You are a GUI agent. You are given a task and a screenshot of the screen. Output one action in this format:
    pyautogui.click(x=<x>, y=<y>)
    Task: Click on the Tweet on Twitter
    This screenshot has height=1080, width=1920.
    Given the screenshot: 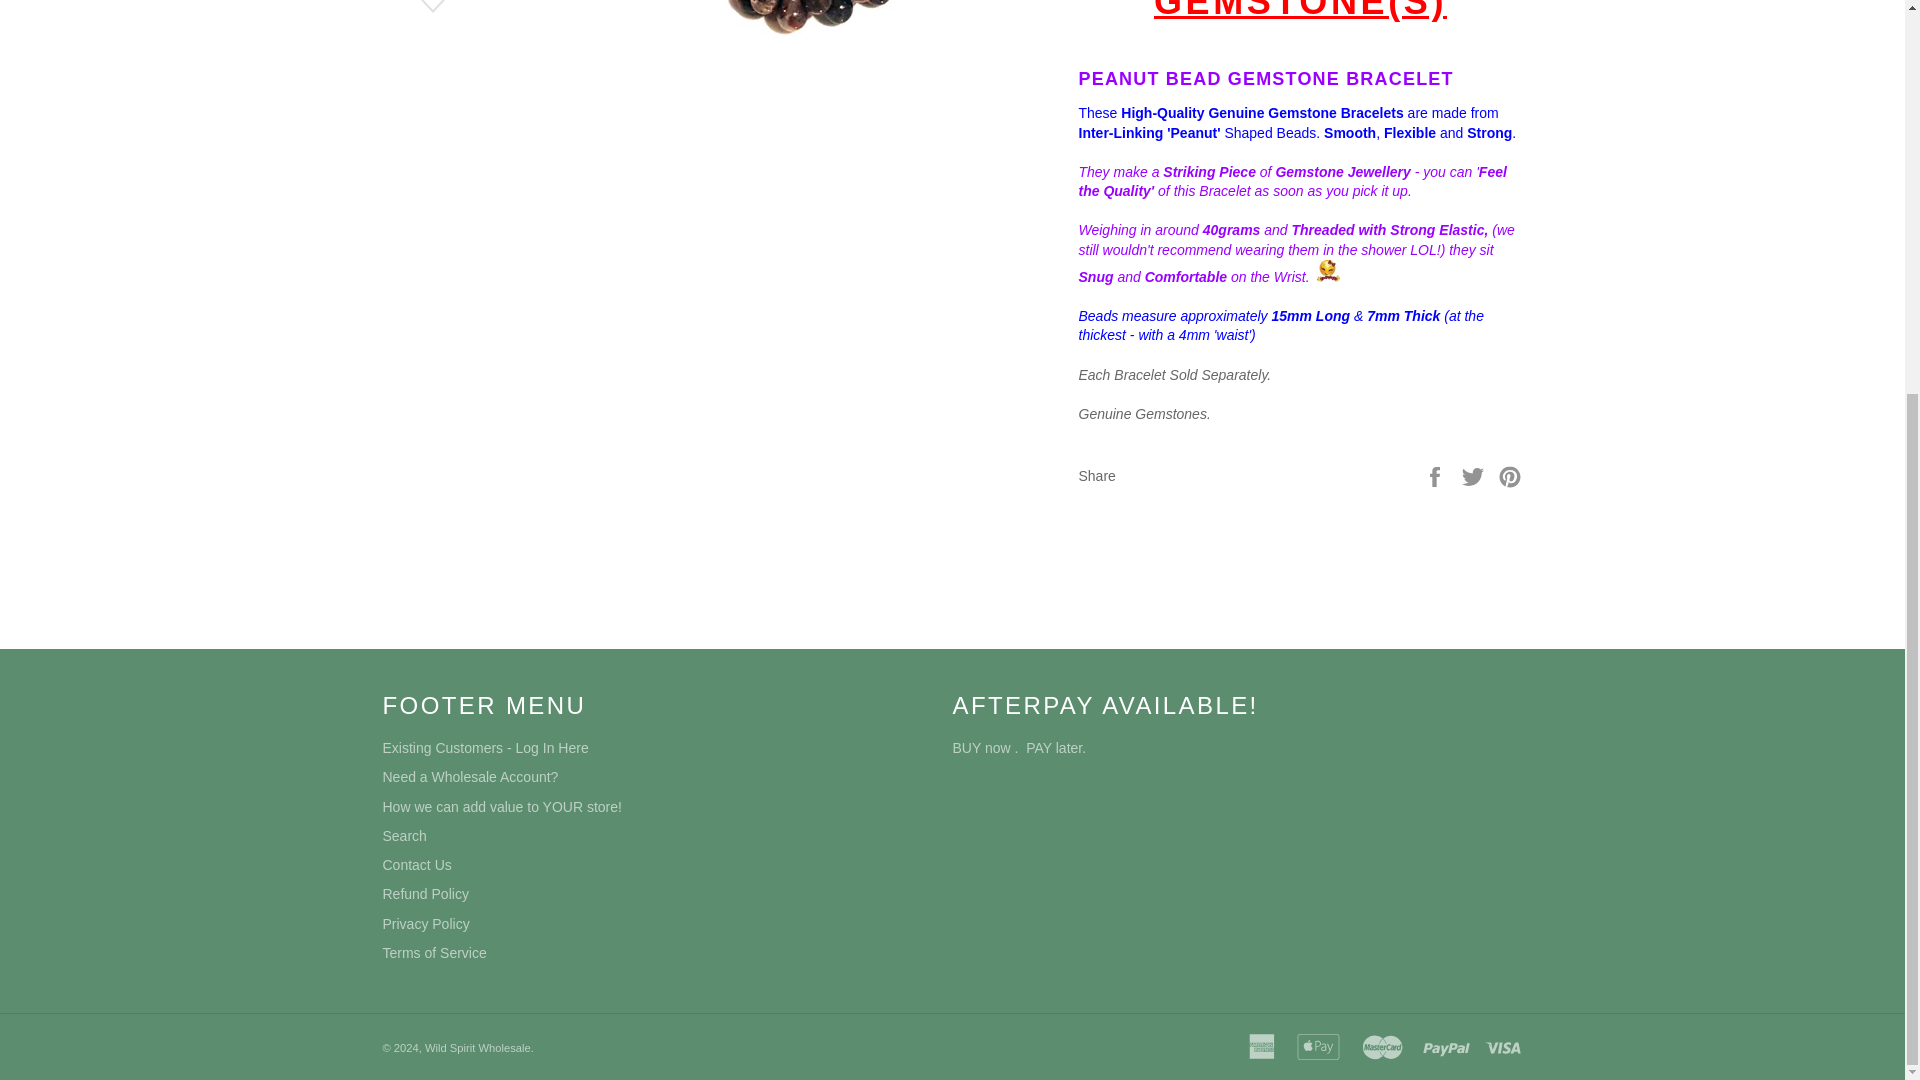 What is the action you would take?
    pyautogui.click(x=1475, y=475)
    